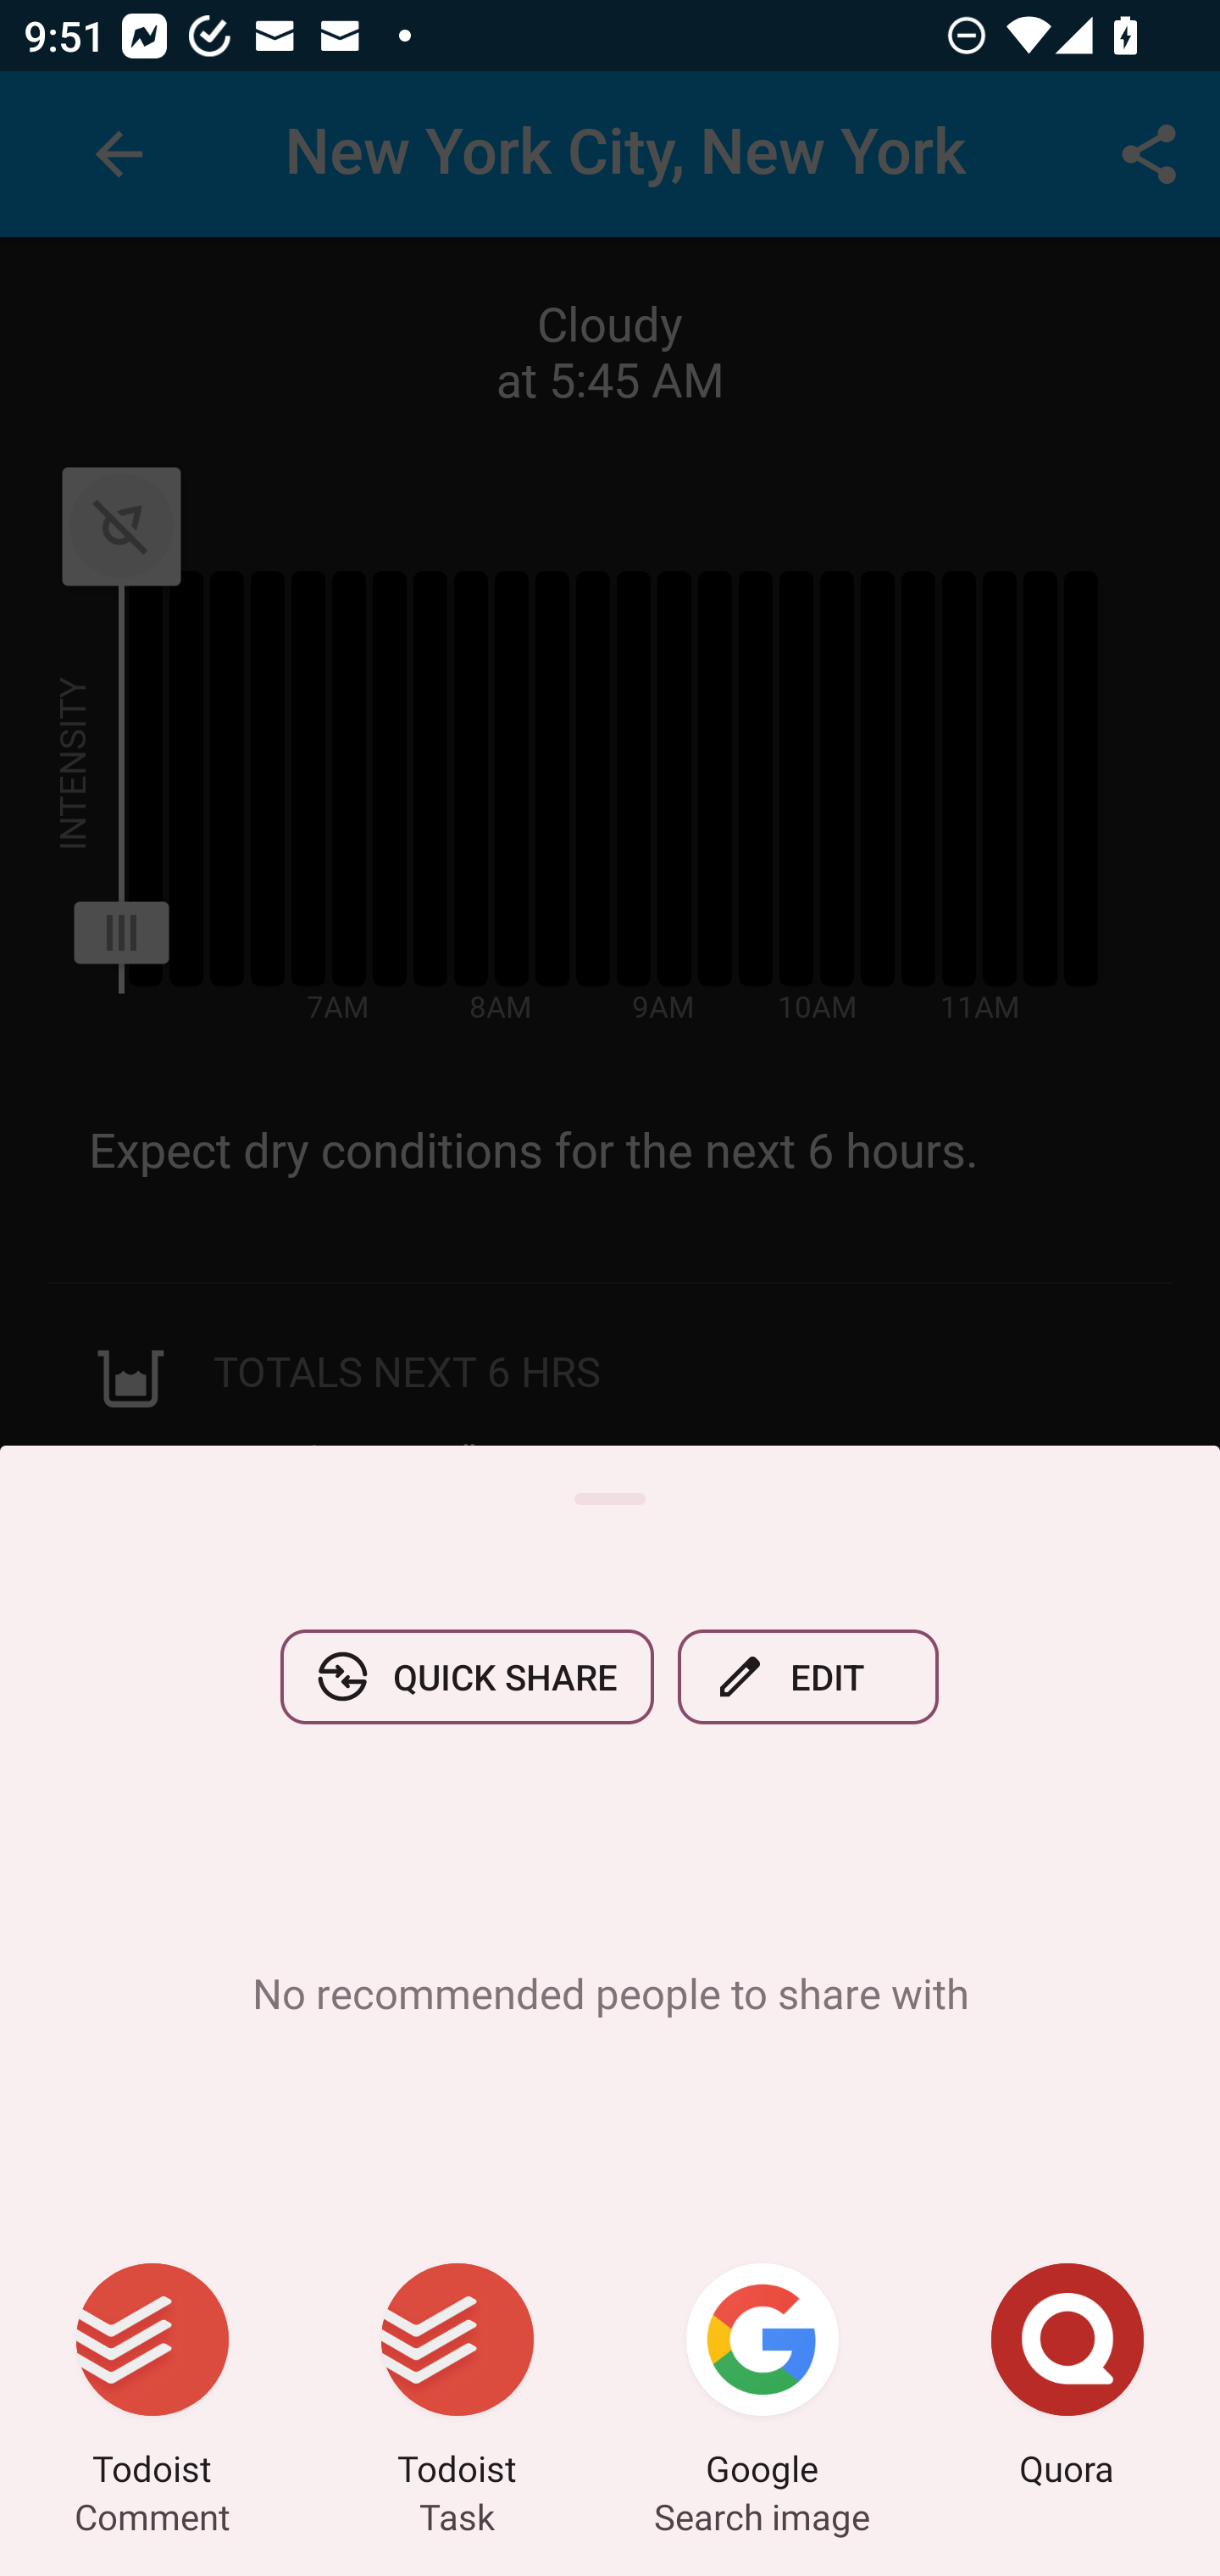  Describe the element at coordinates (457, 2379) in the screenshot. I see `Todoist Task` at that location.